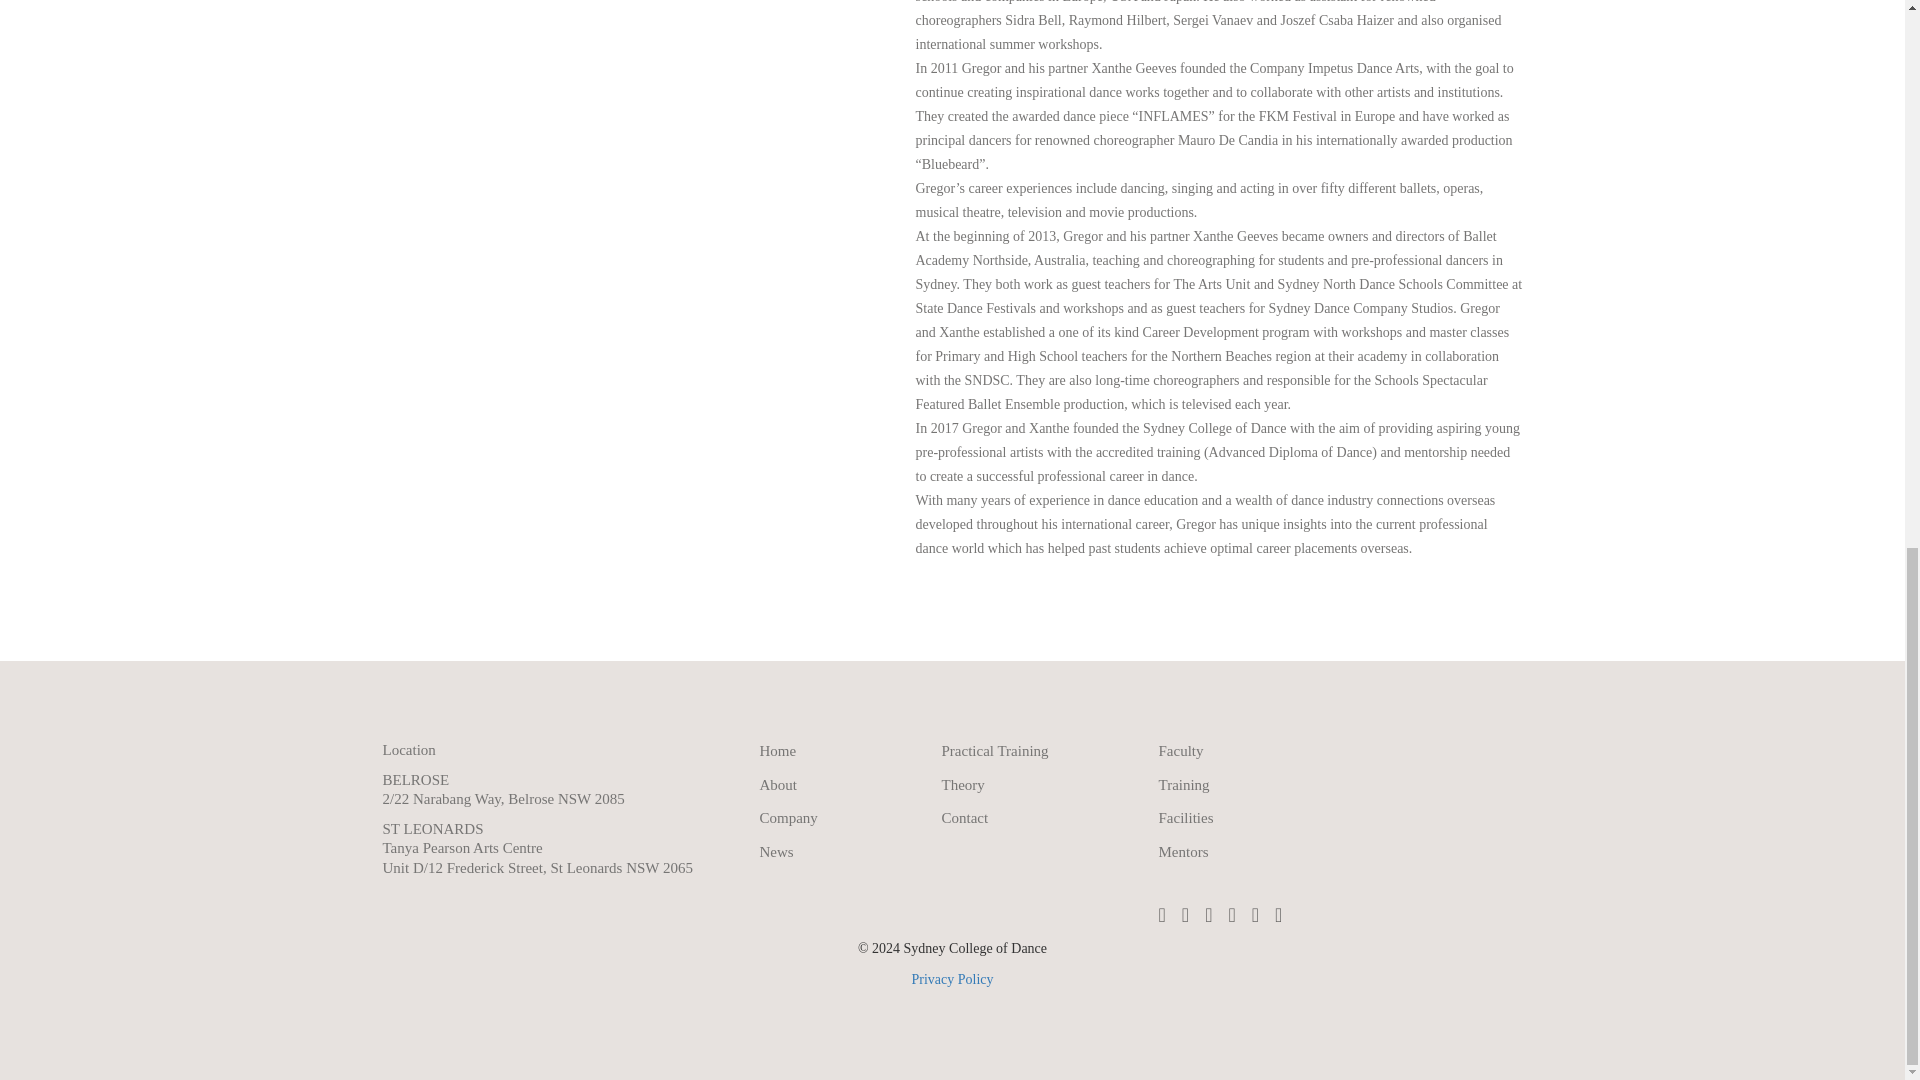  What do you see at coordinates (778, 751) in the screenshot?
I see `Home` at bounding box center [778, 751].